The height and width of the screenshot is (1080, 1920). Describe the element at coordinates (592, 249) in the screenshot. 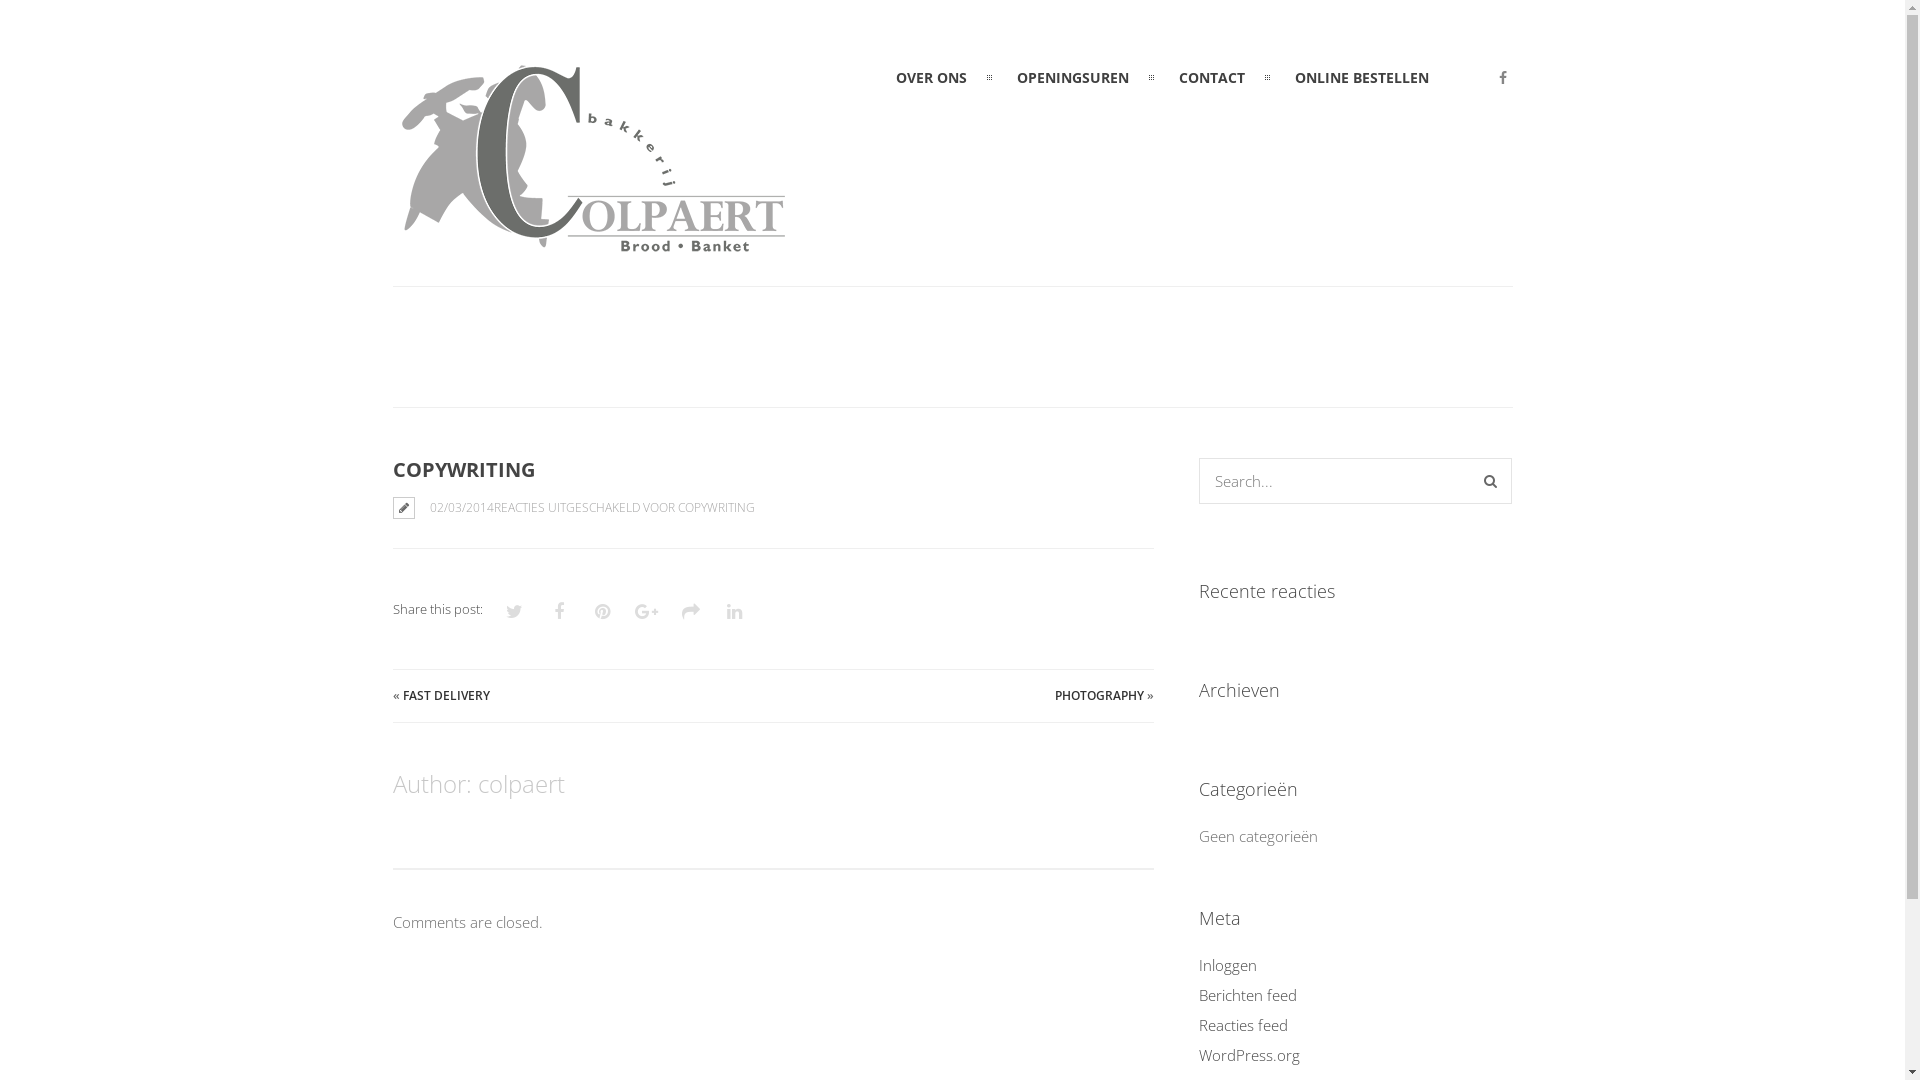

I see `Bakkerij Colpaert` at that location.